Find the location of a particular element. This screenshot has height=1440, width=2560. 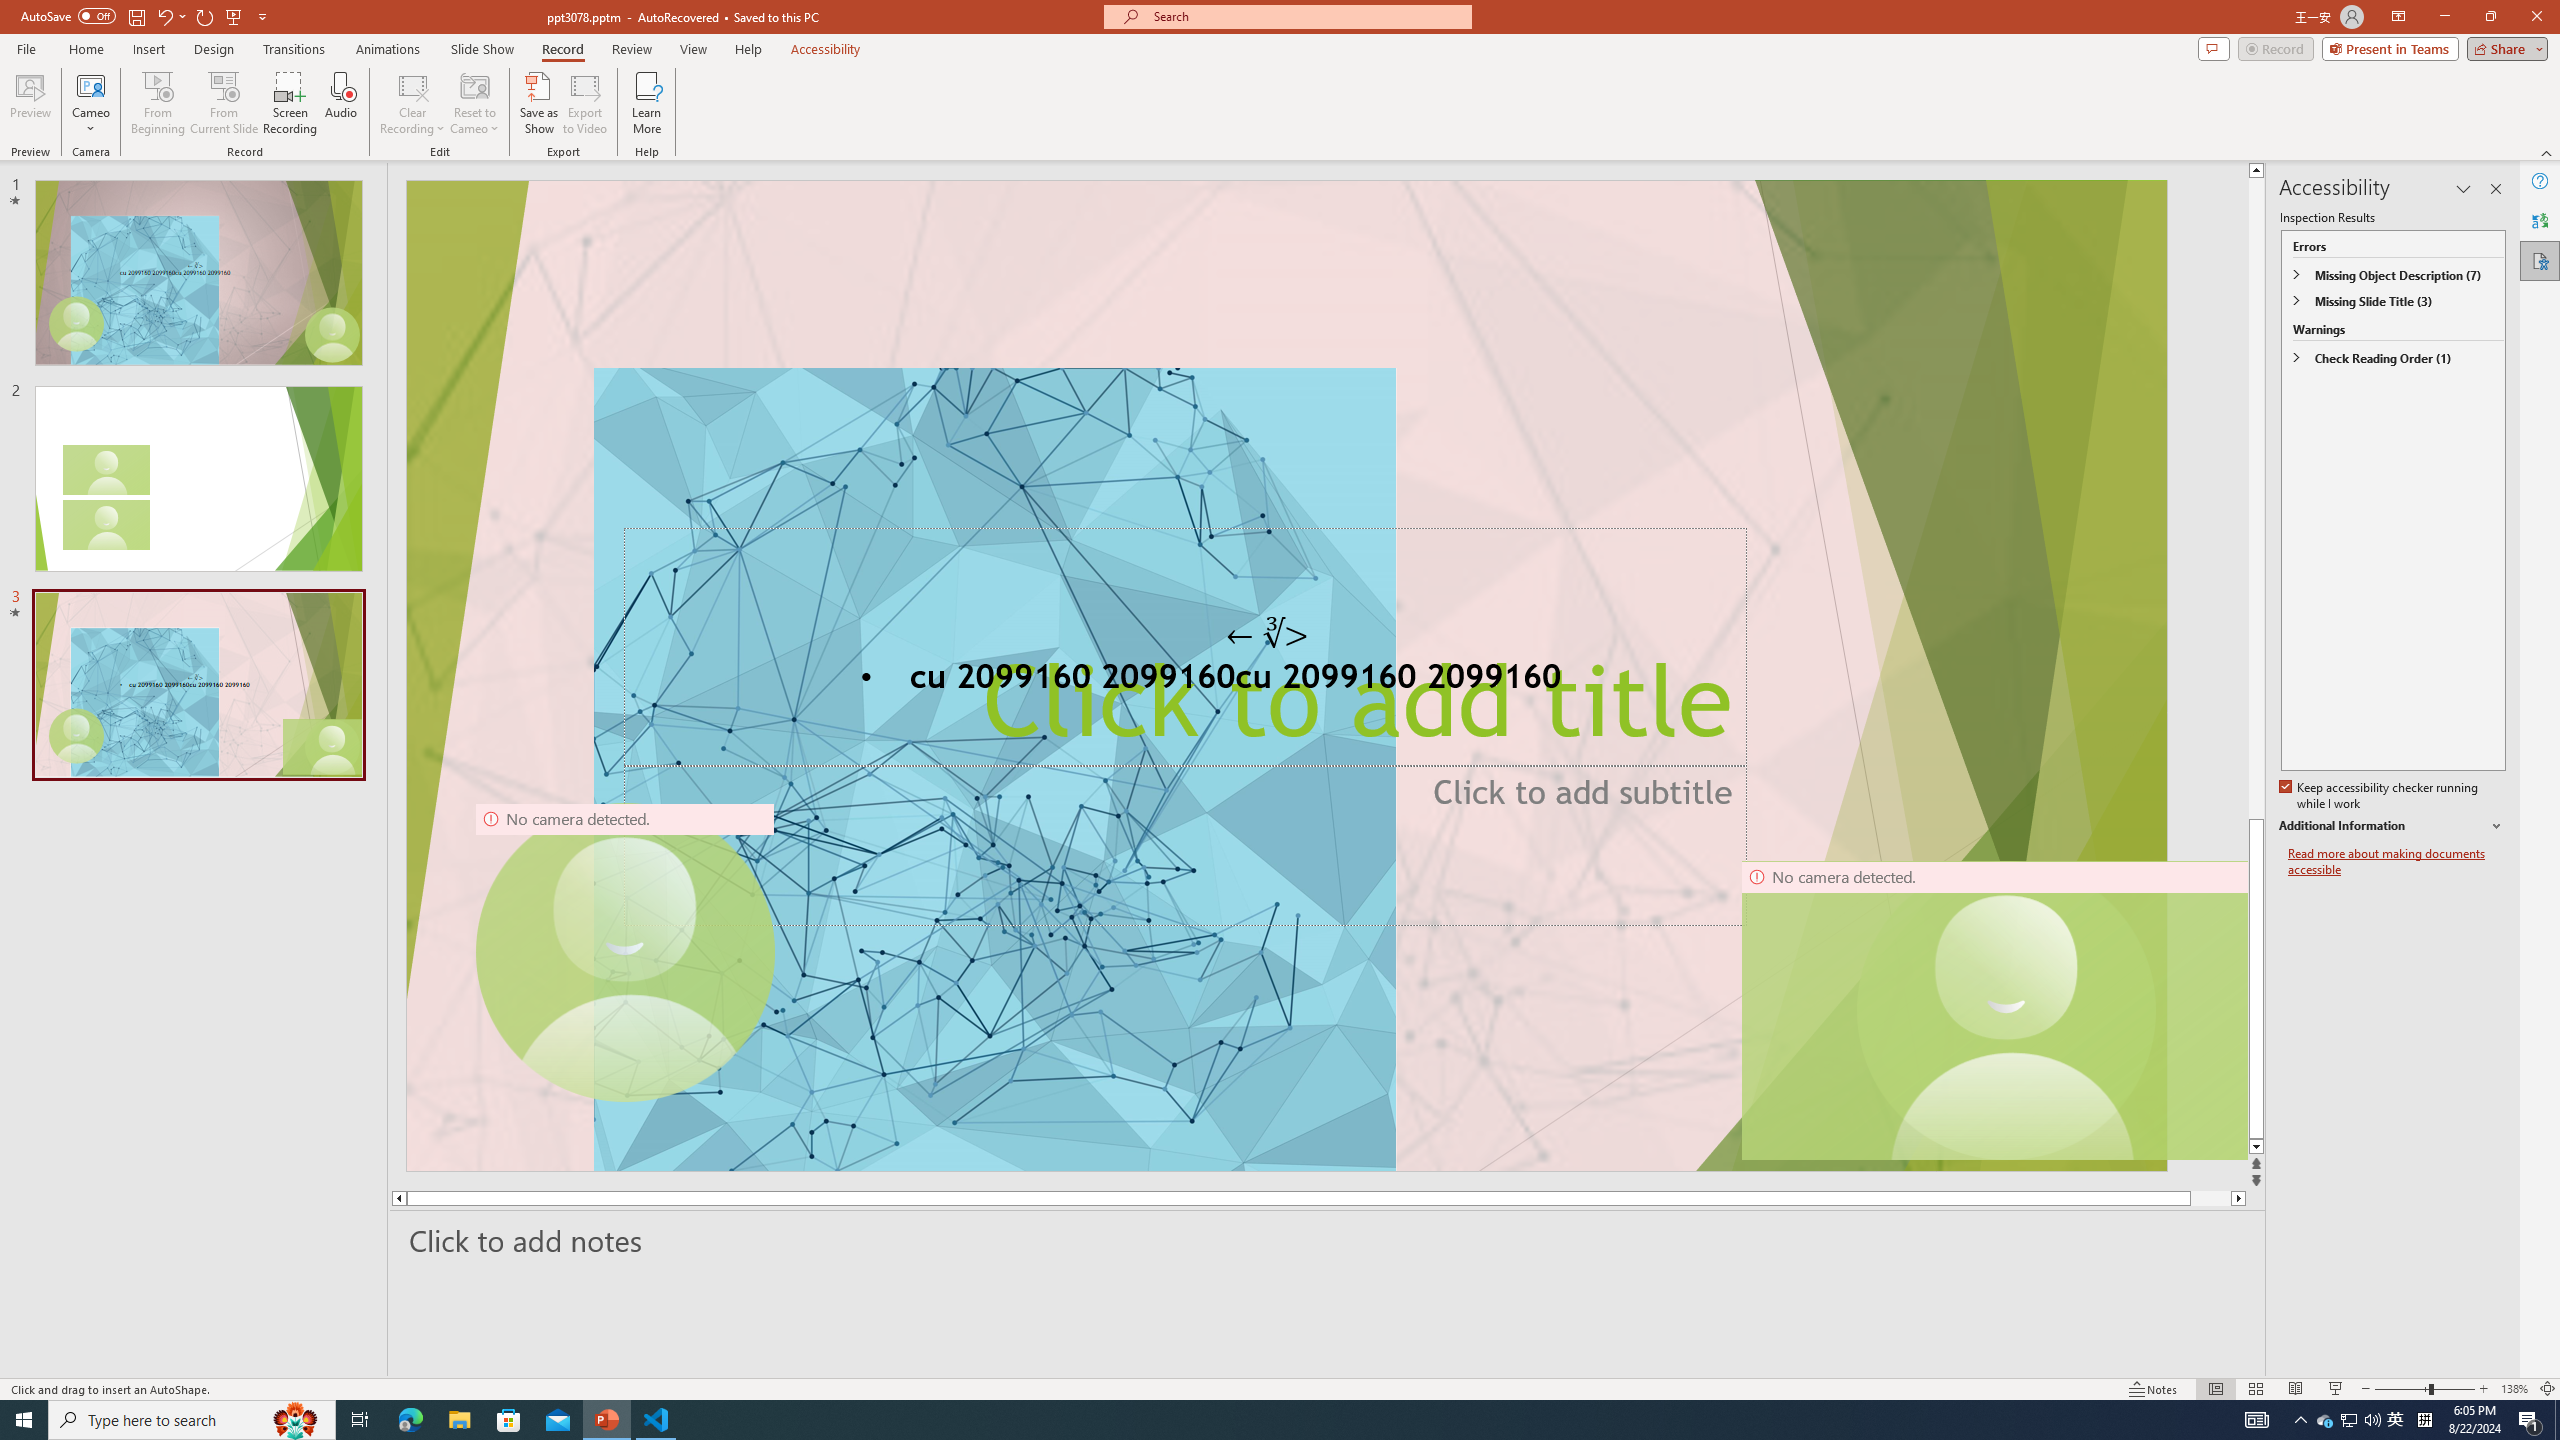

Insert is located at coordinates (148, 49).